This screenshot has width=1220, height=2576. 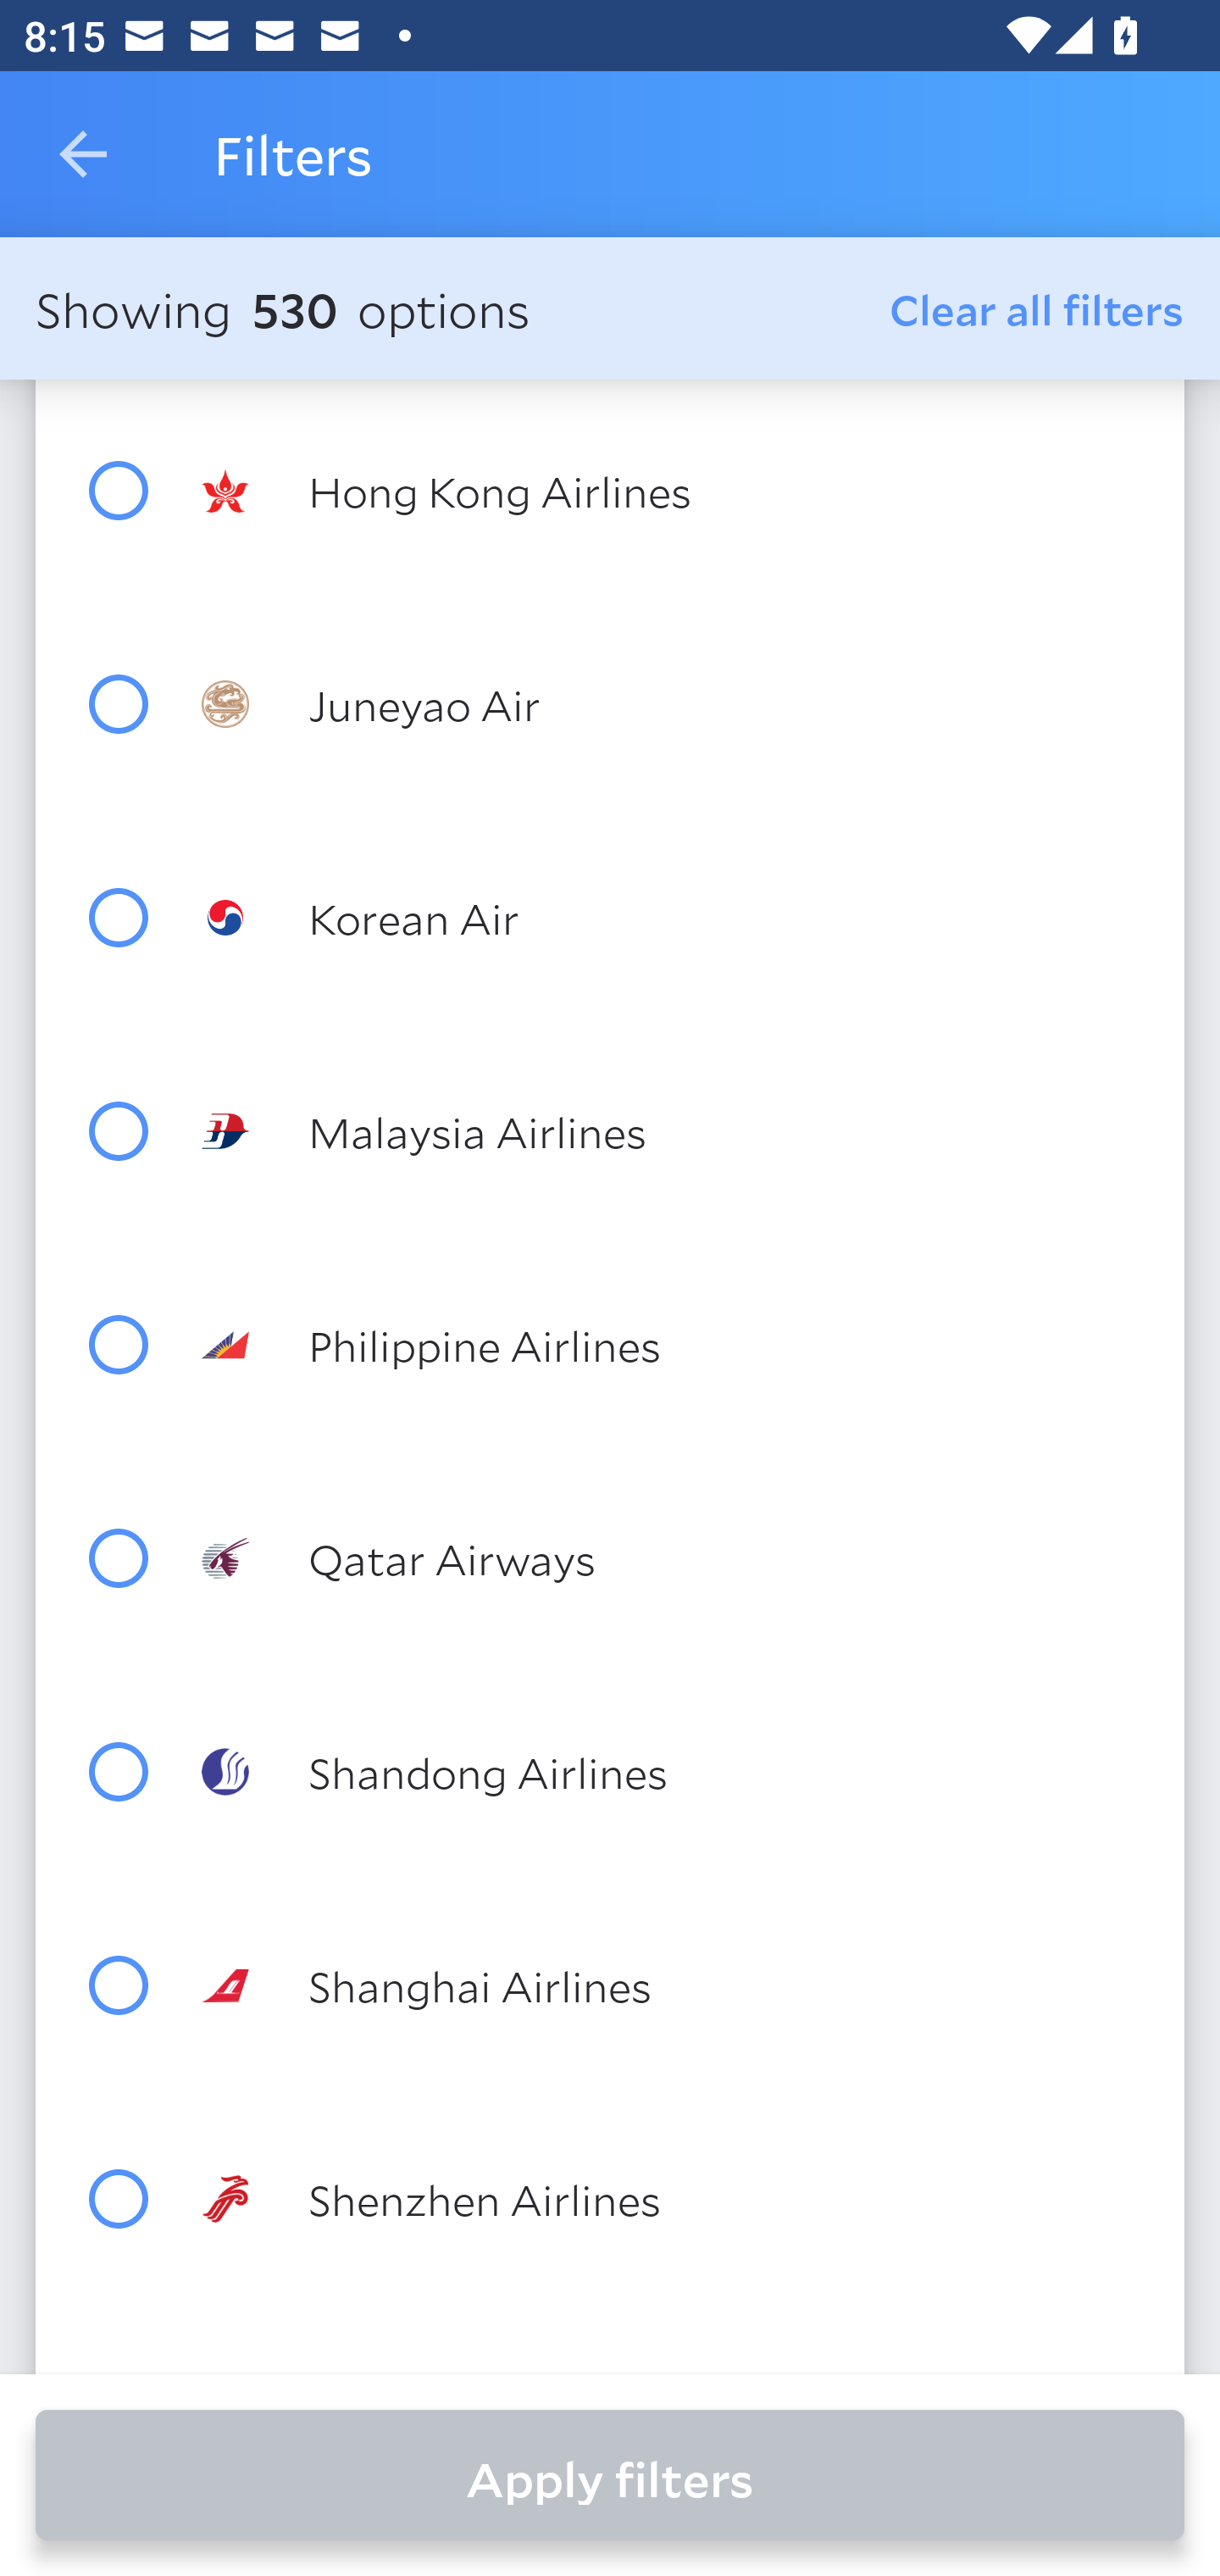 What do you see at coordinates (669, 703) in the screenshot?
I see `Juneyao Air` at bounding box center [669, 703].